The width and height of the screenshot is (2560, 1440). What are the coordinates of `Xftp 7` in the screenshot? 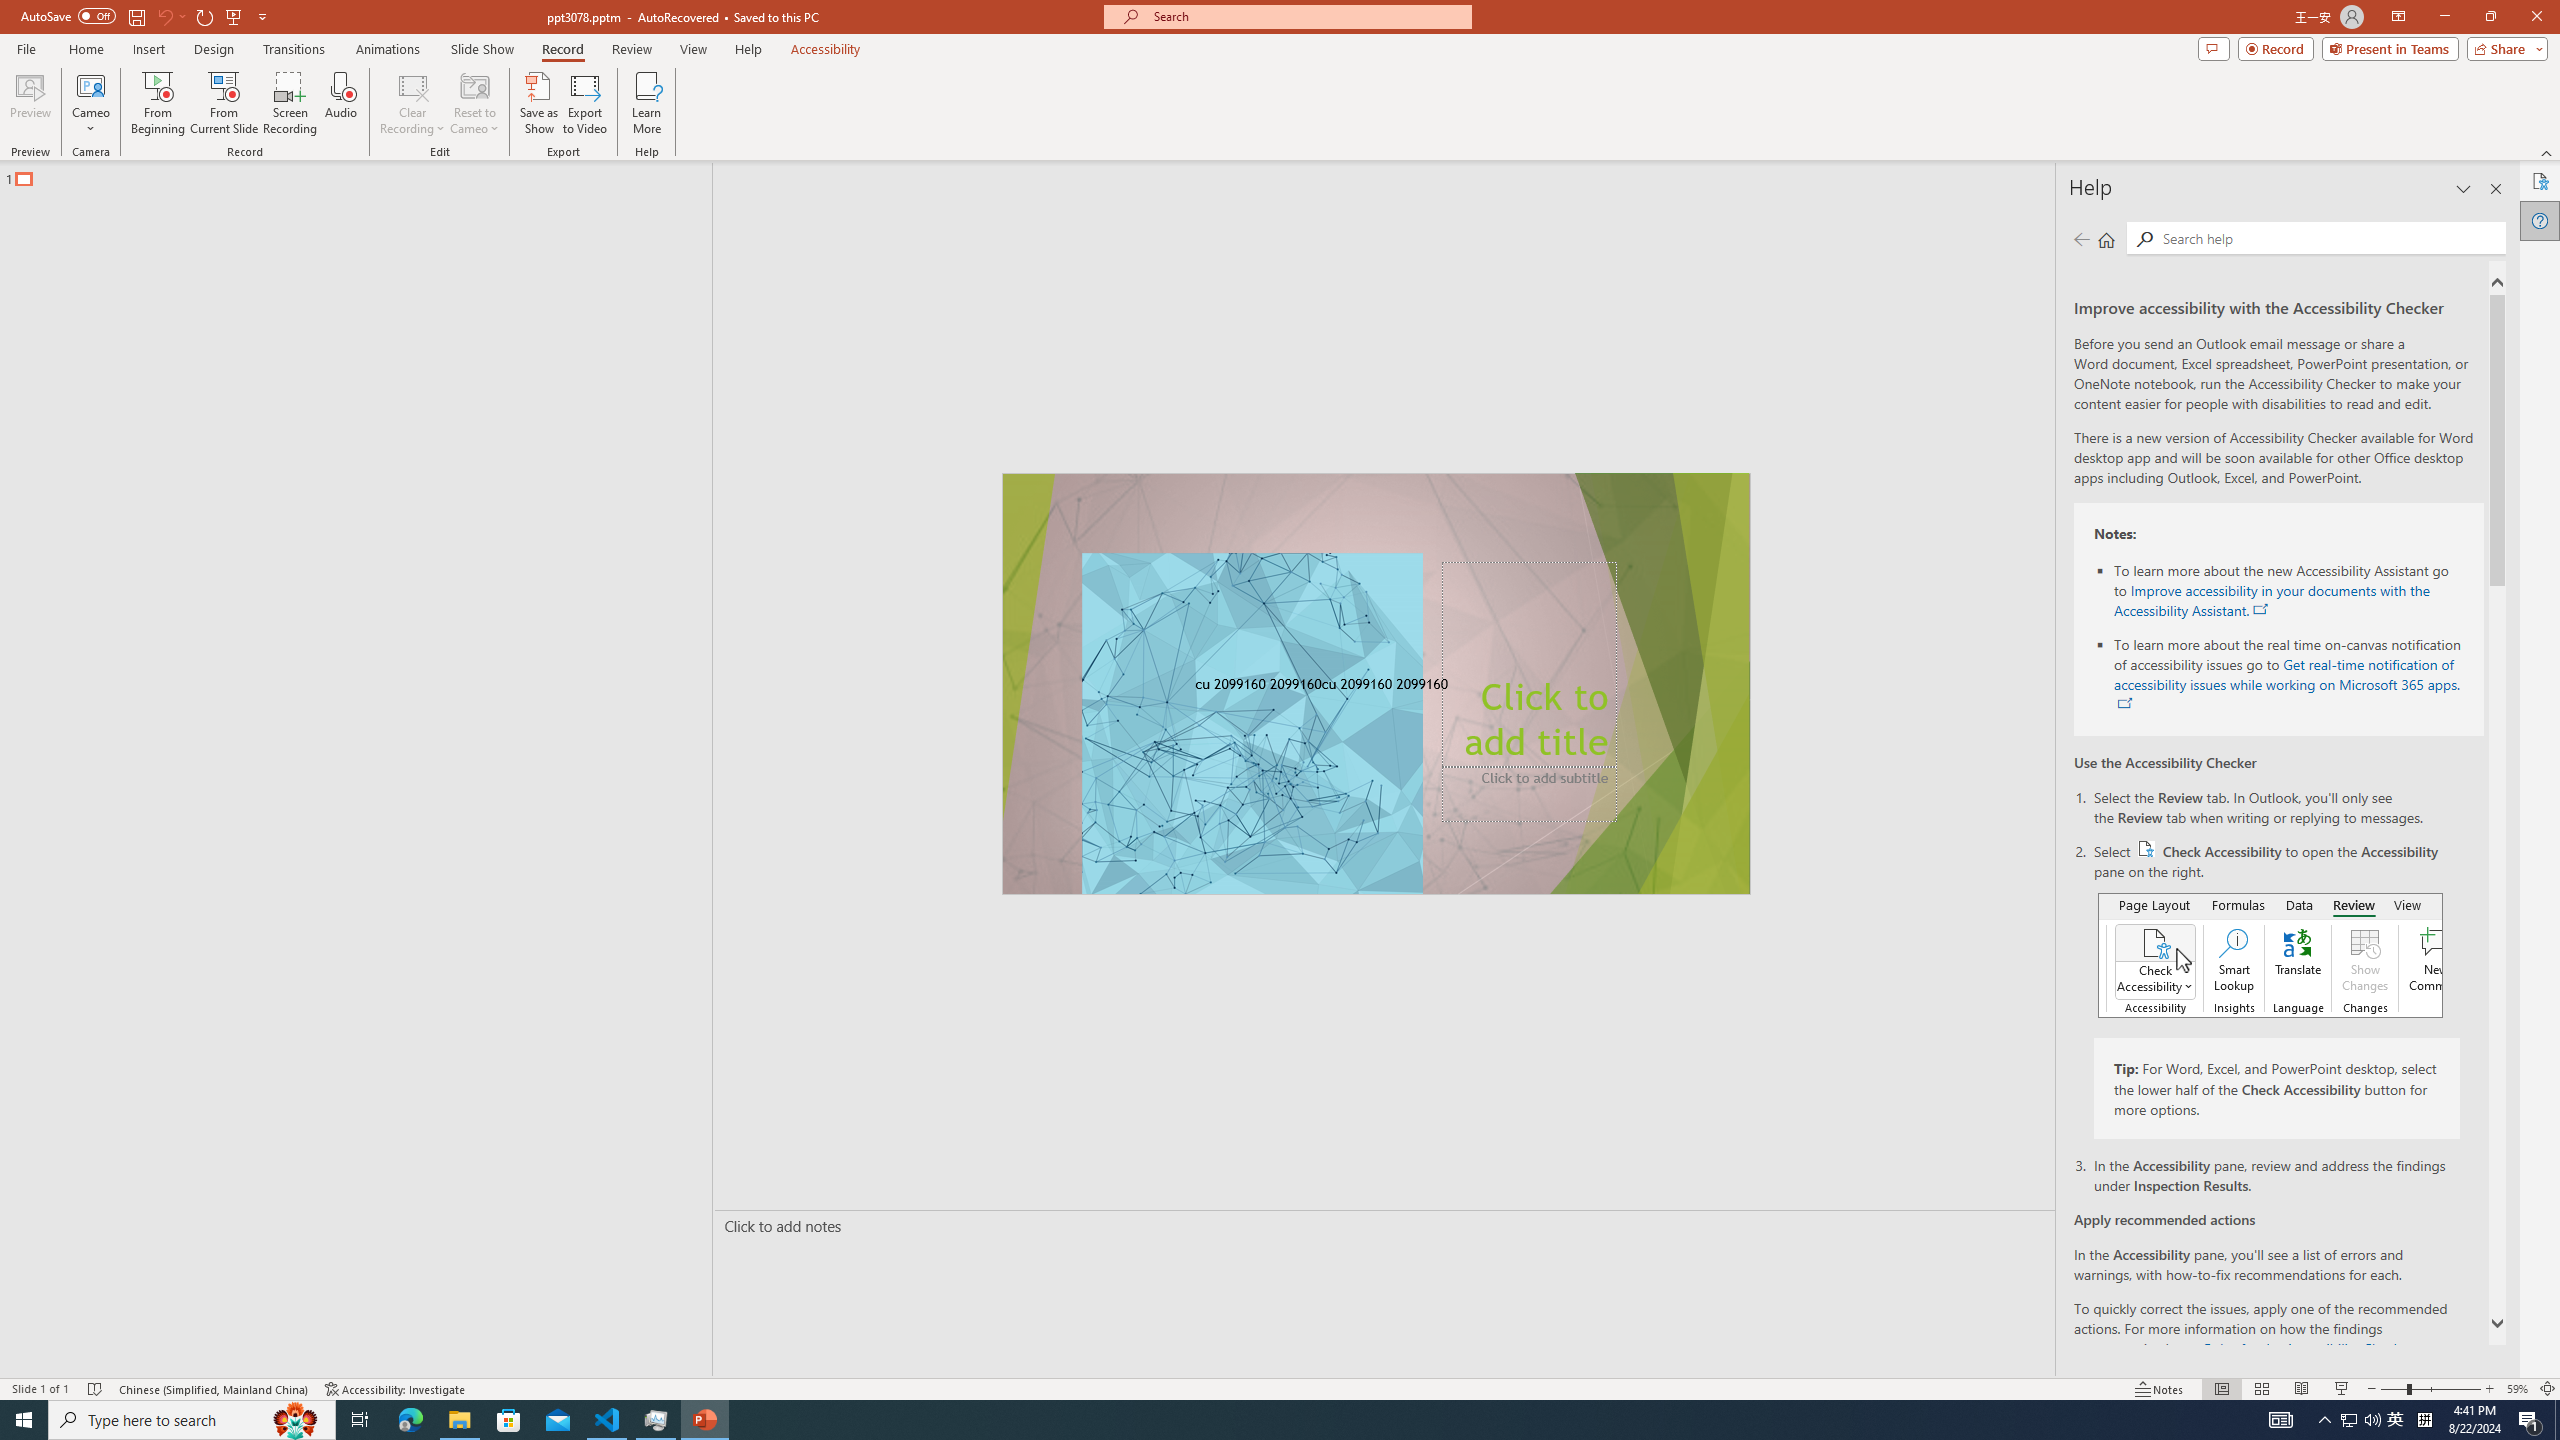 It's located at (172, 714).